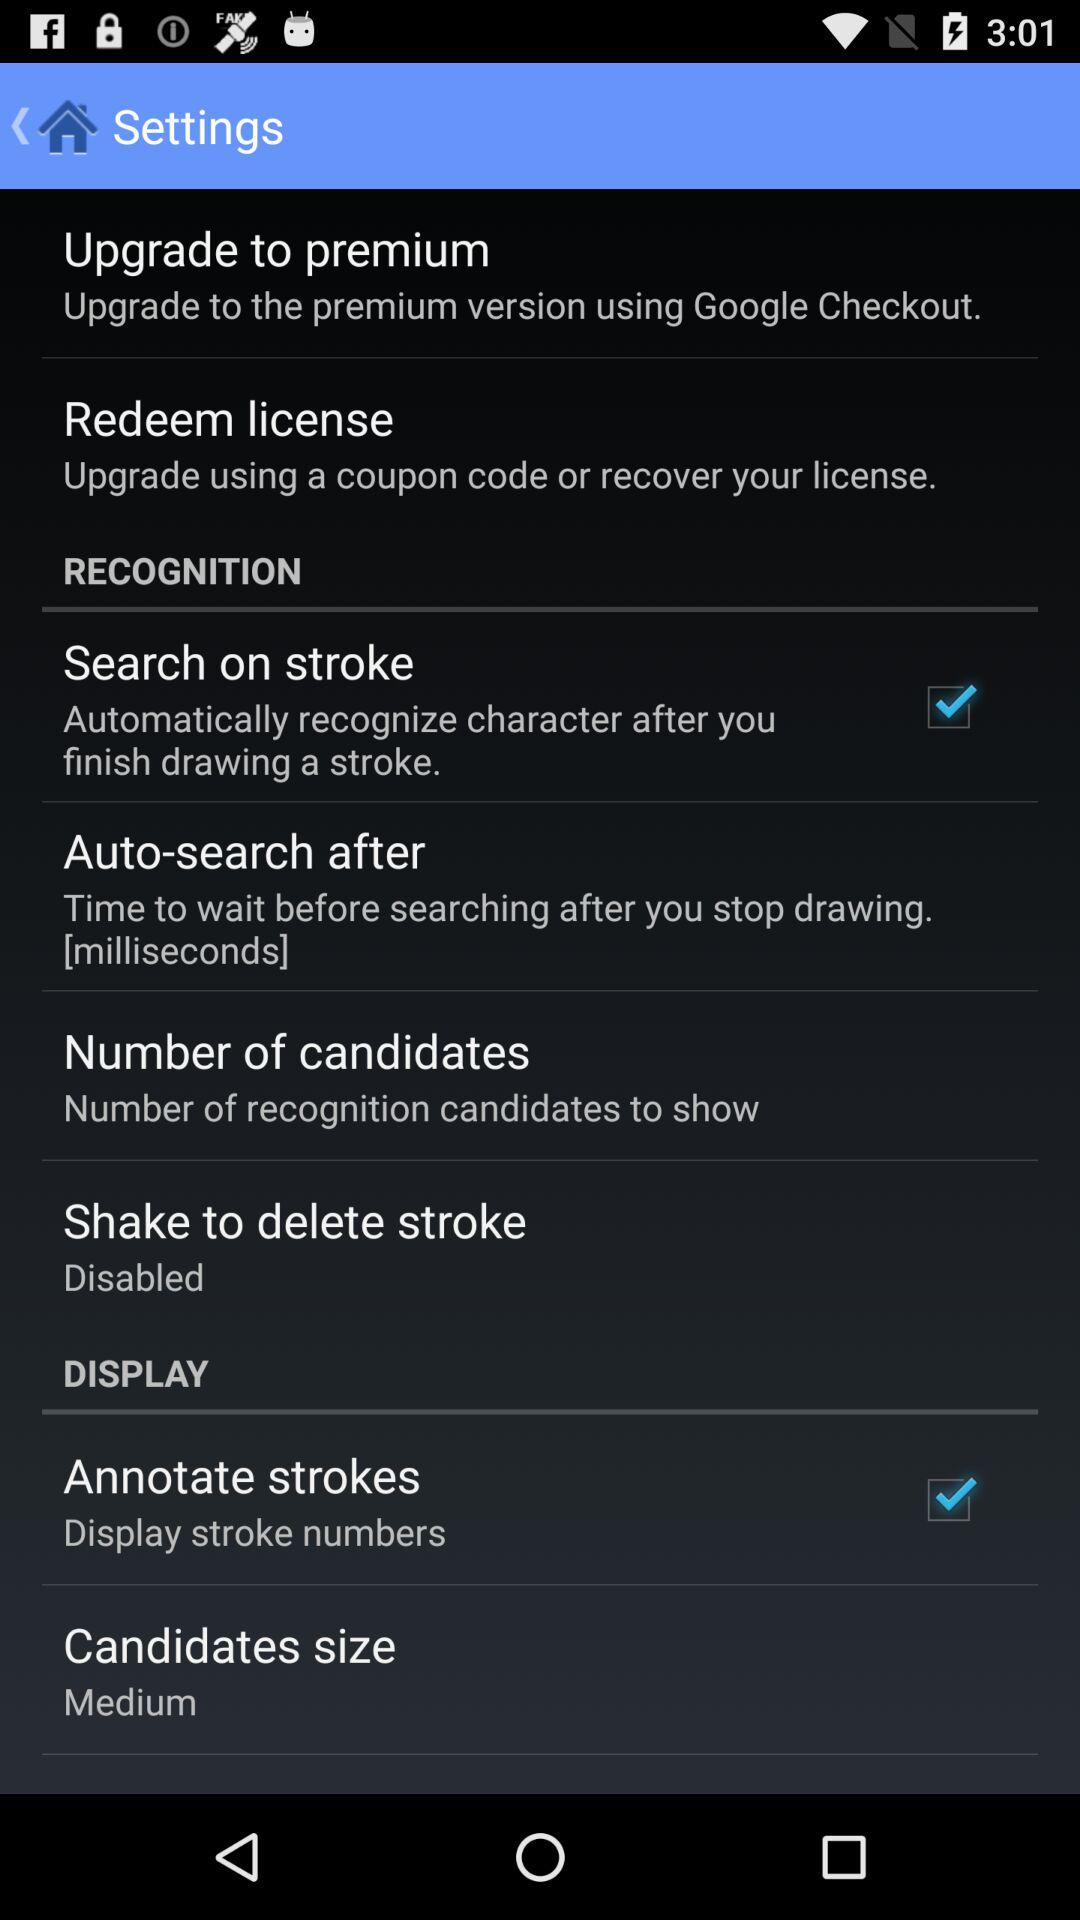  Describe the element at coordinates (244, 850) in the screenshot. I see `click the auto-search after app` at that location.